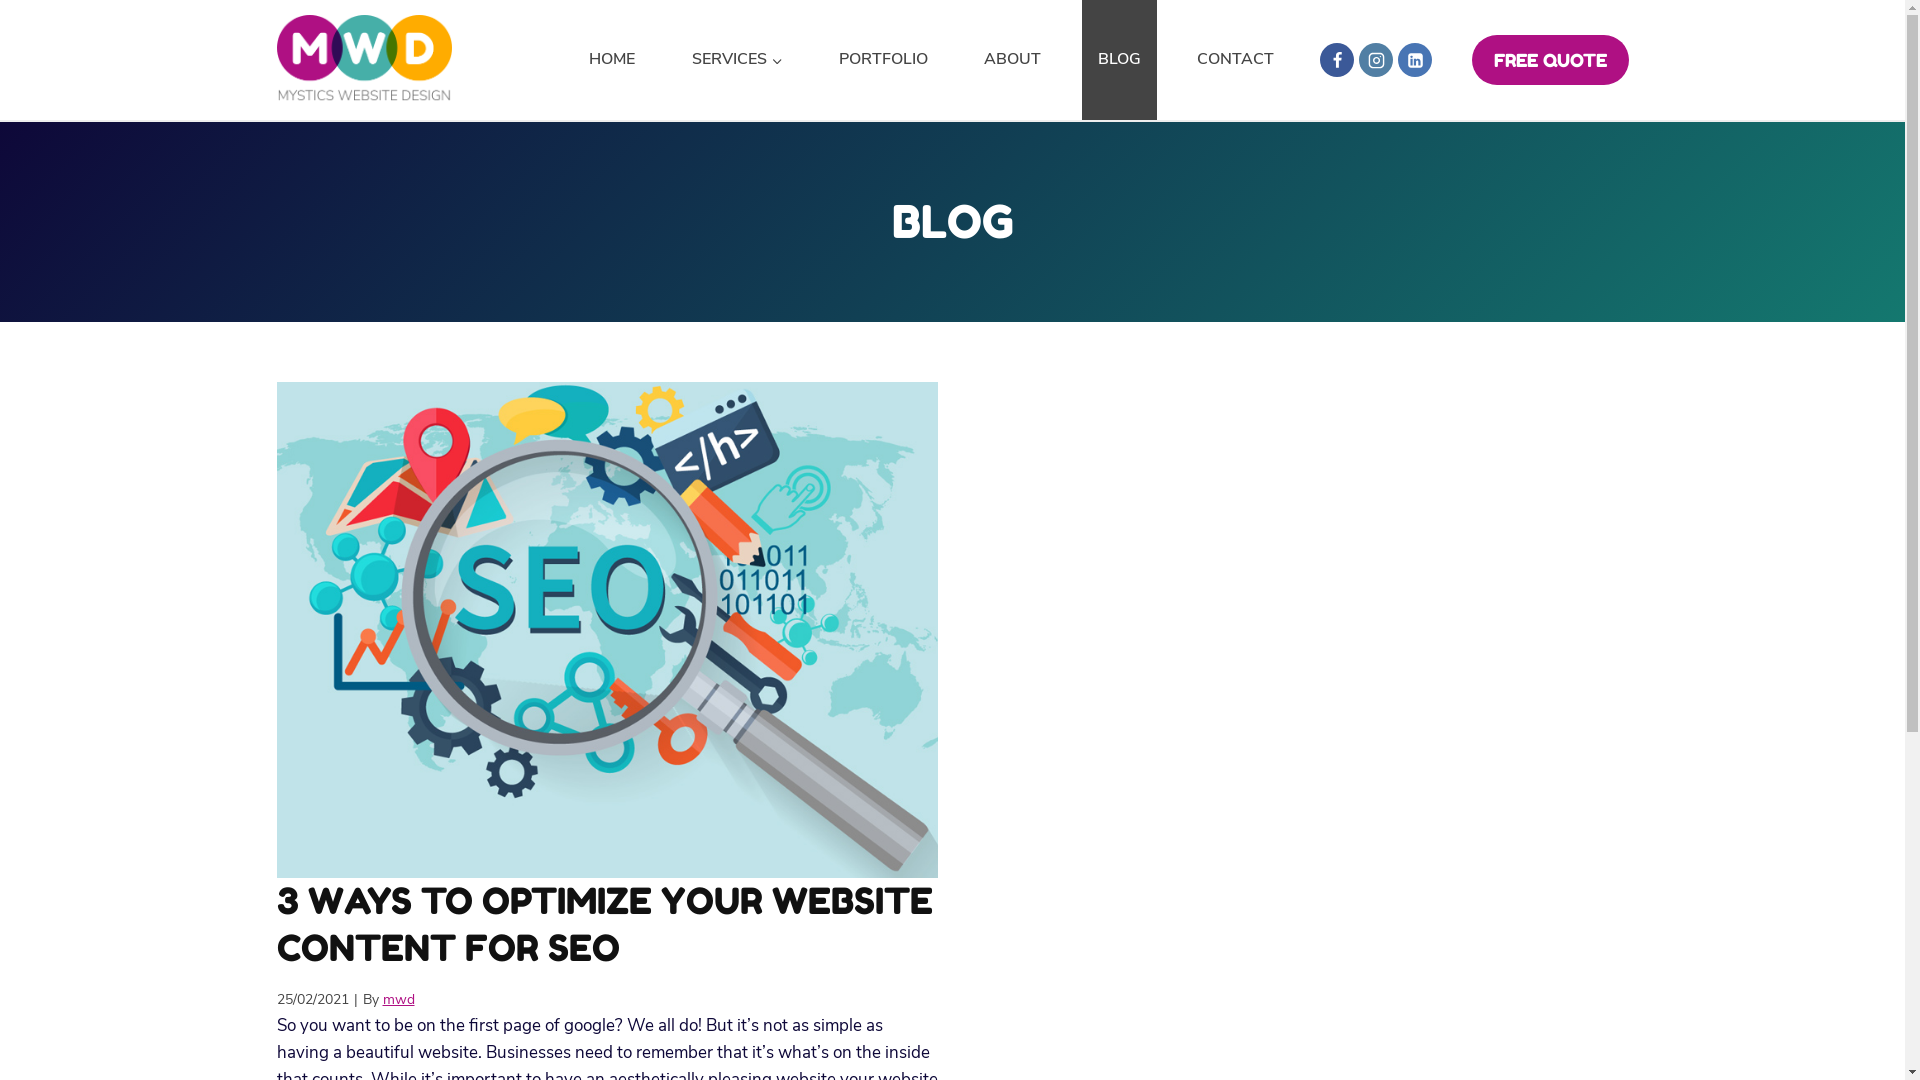 Image resolution: width=1920 pixels, height=1080 pixels. Describe the element at coordinates (612, 60) in the screenshot. I see `HOME` at that location.